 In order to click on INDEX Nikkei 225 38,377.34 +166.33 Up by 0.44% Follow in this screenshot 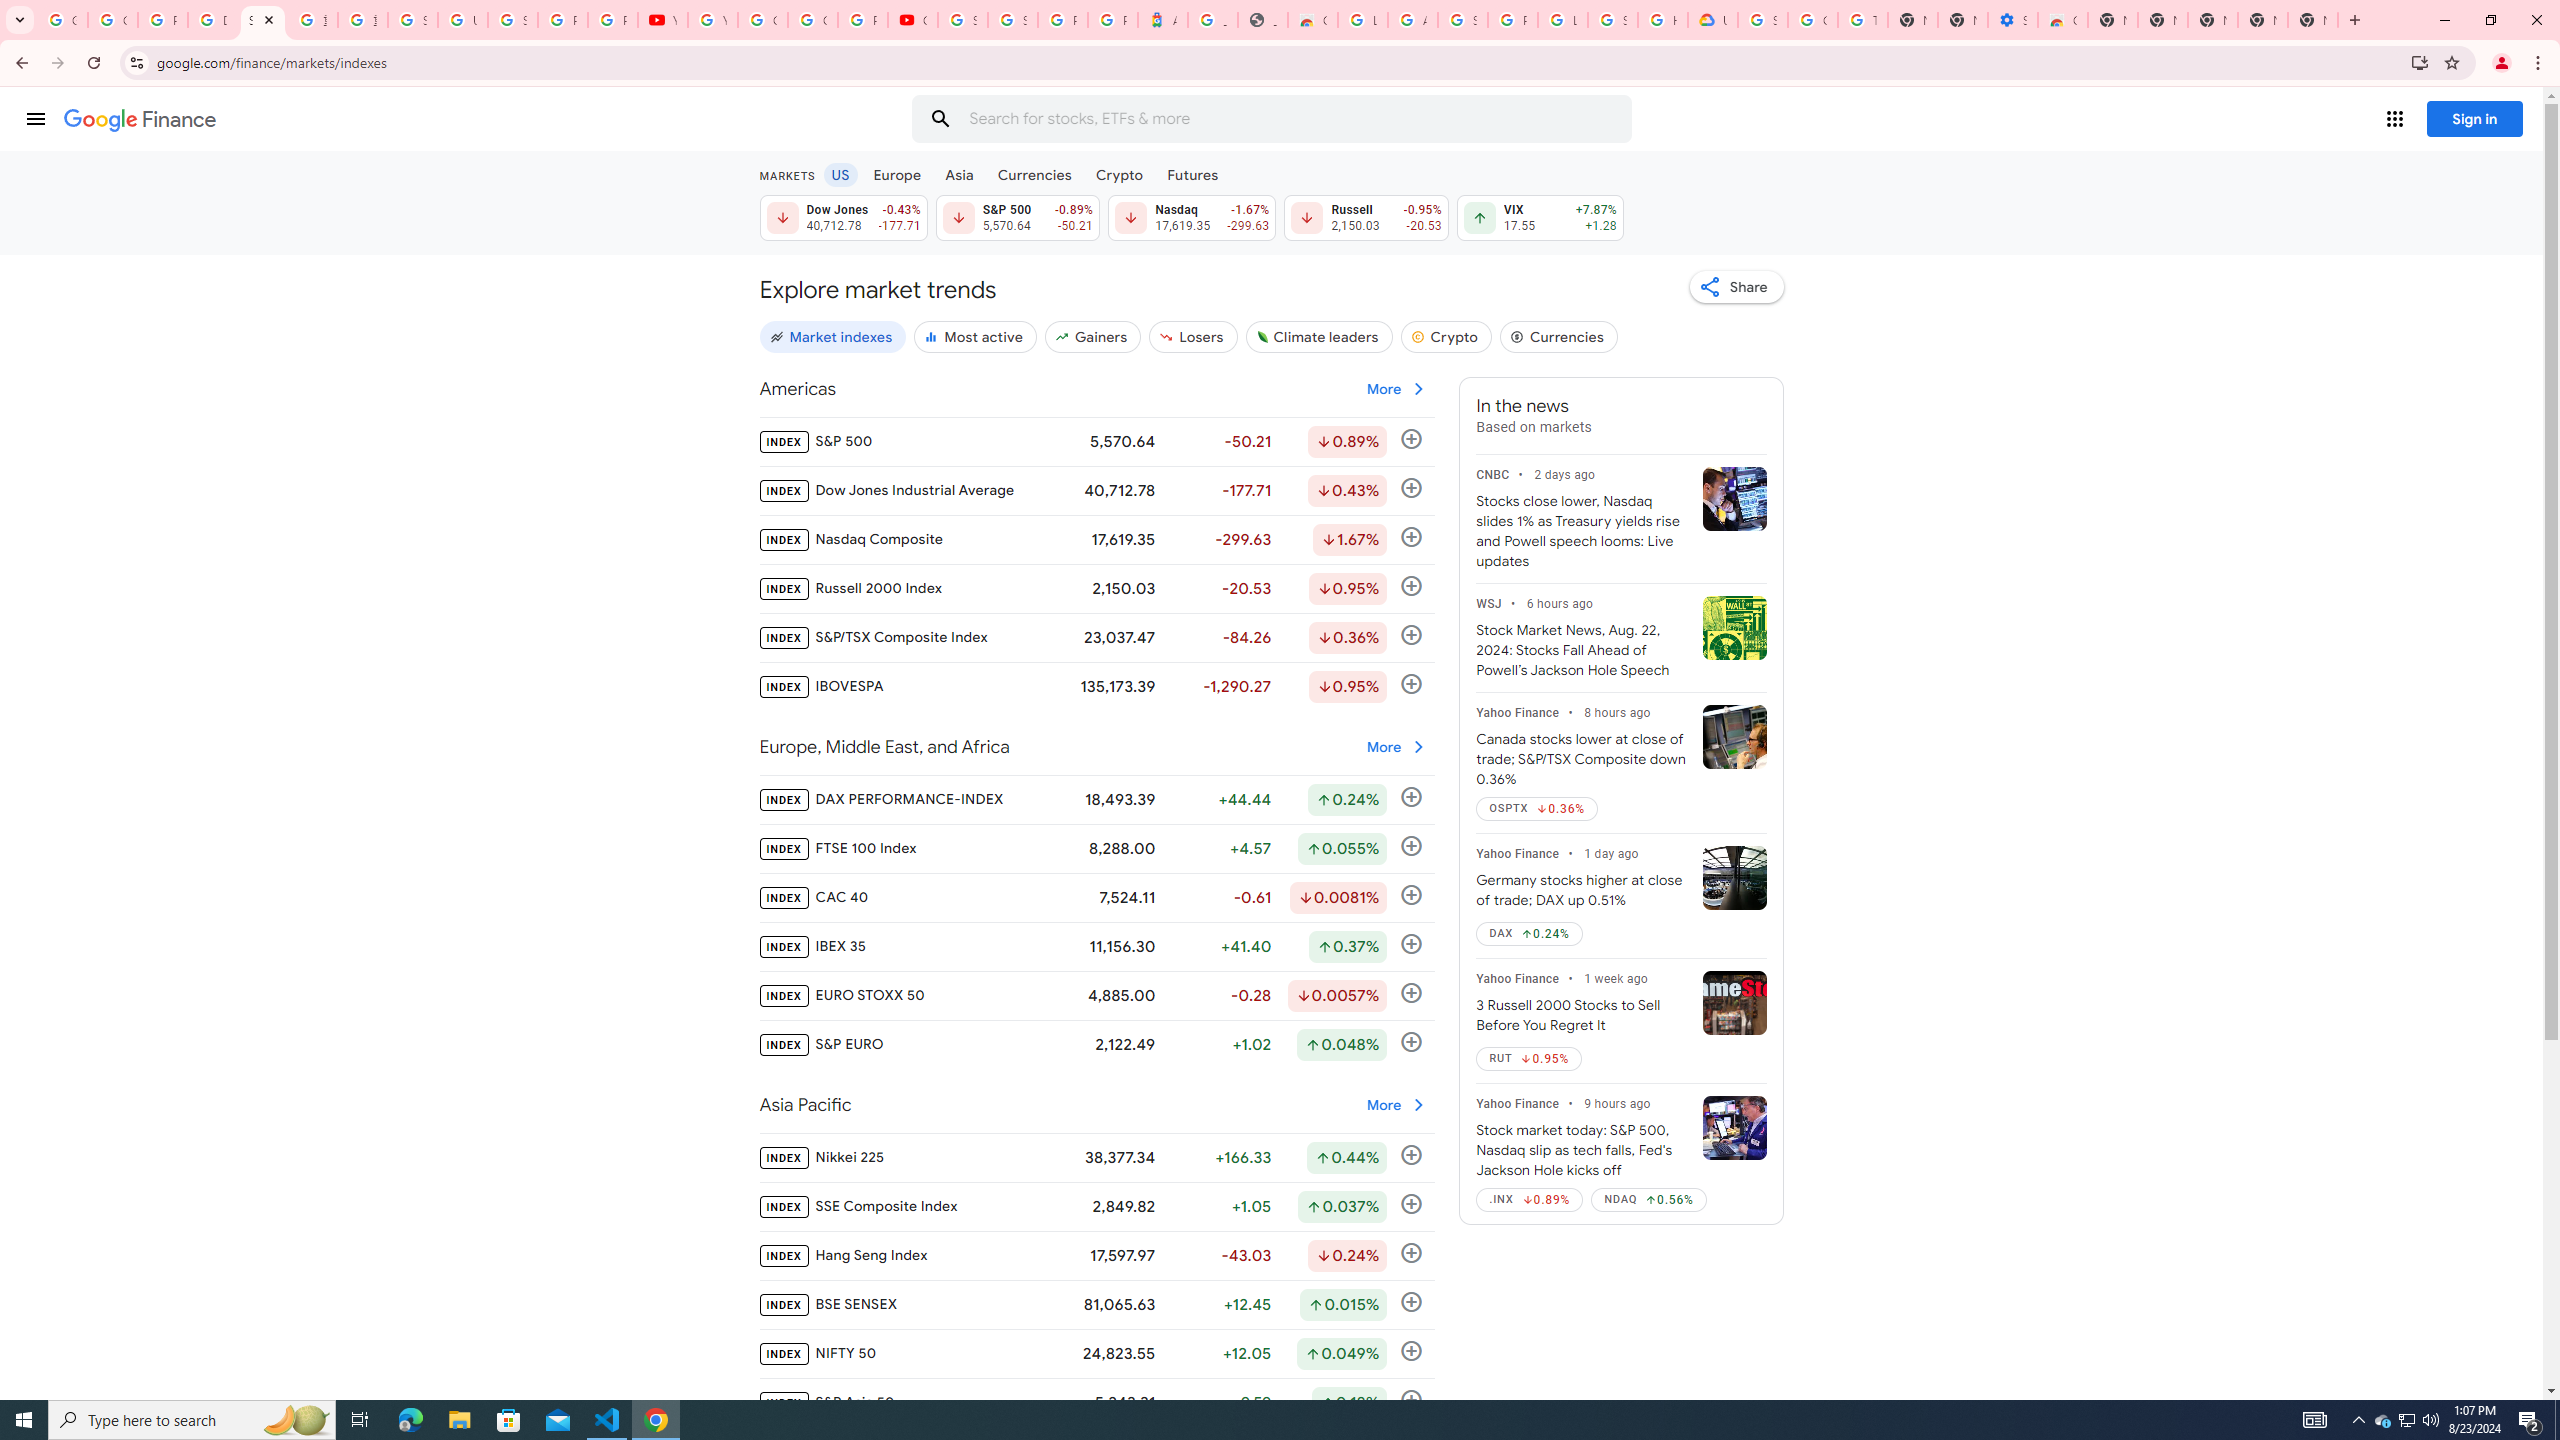, I will do `click(1096, 1157)`.